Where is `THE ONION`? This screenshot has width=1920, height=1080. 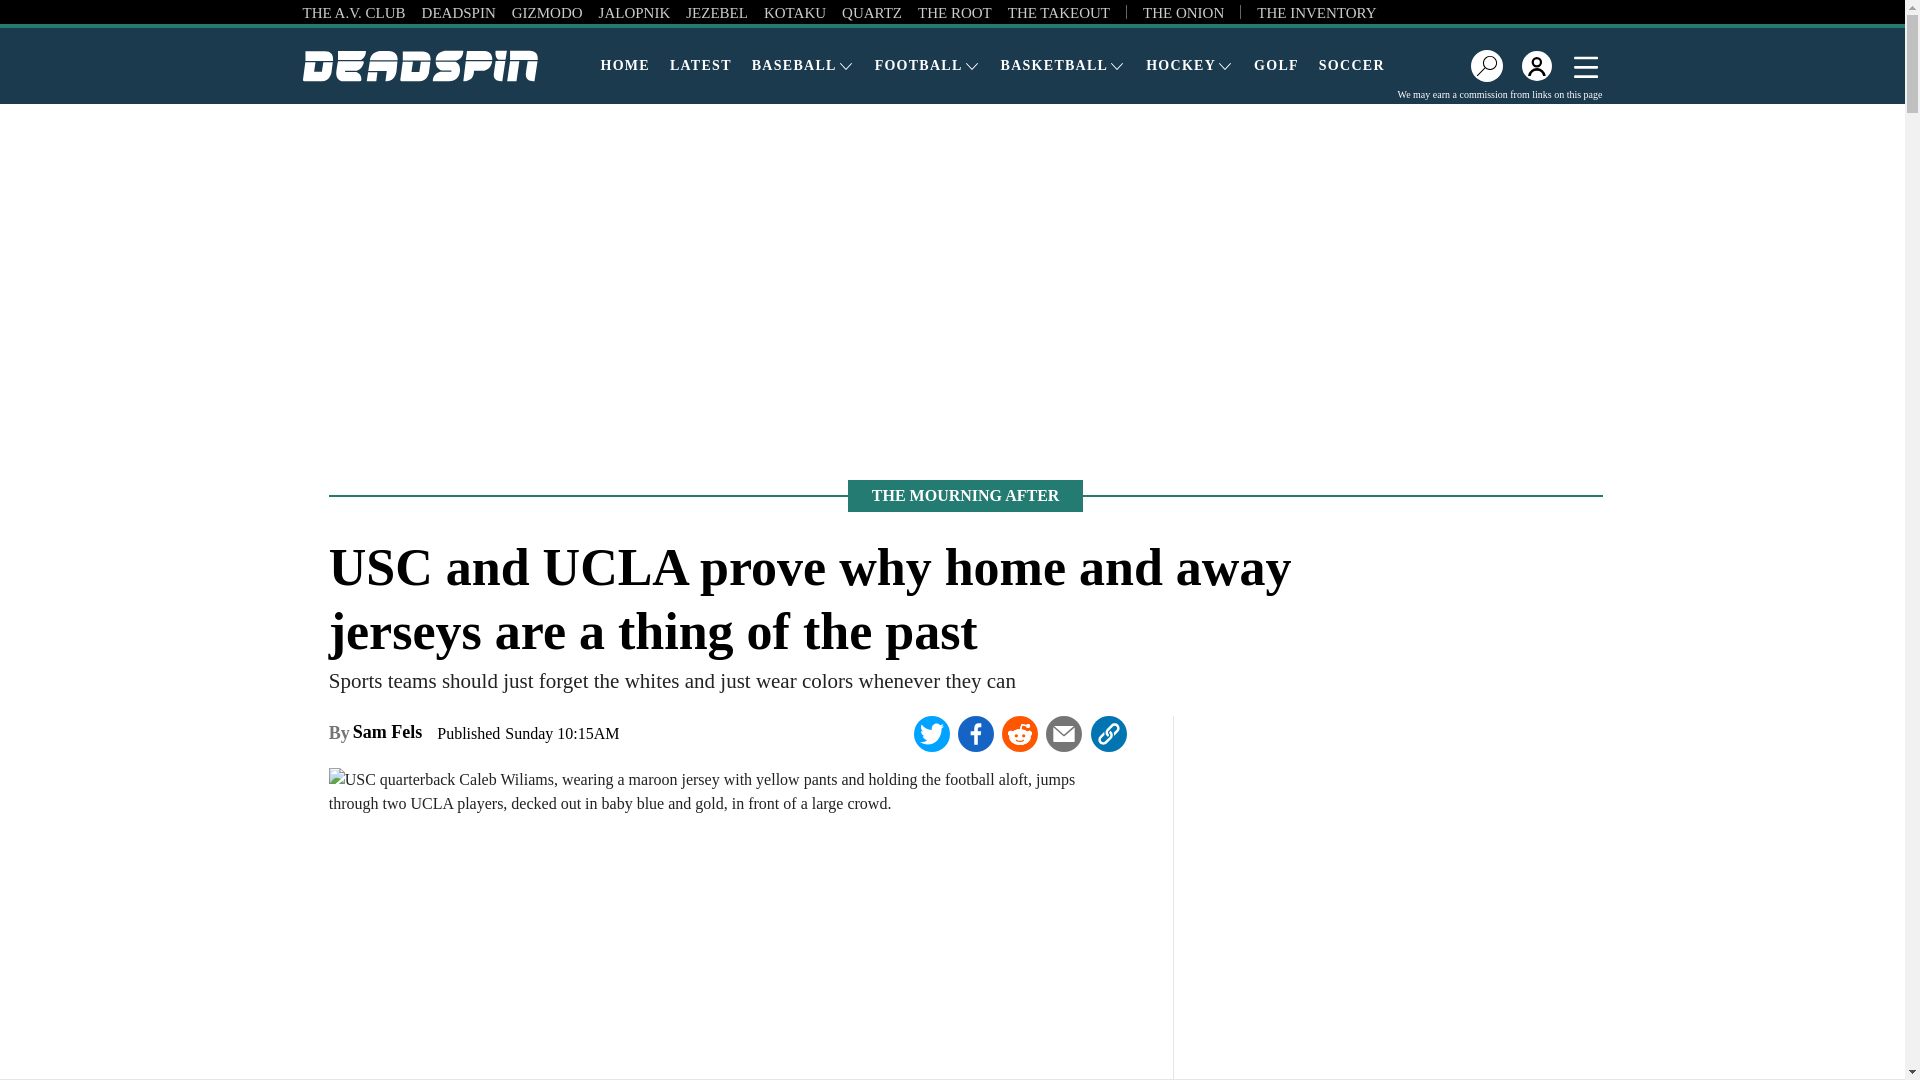 THE ONION is located at coordinates (1183, 12).